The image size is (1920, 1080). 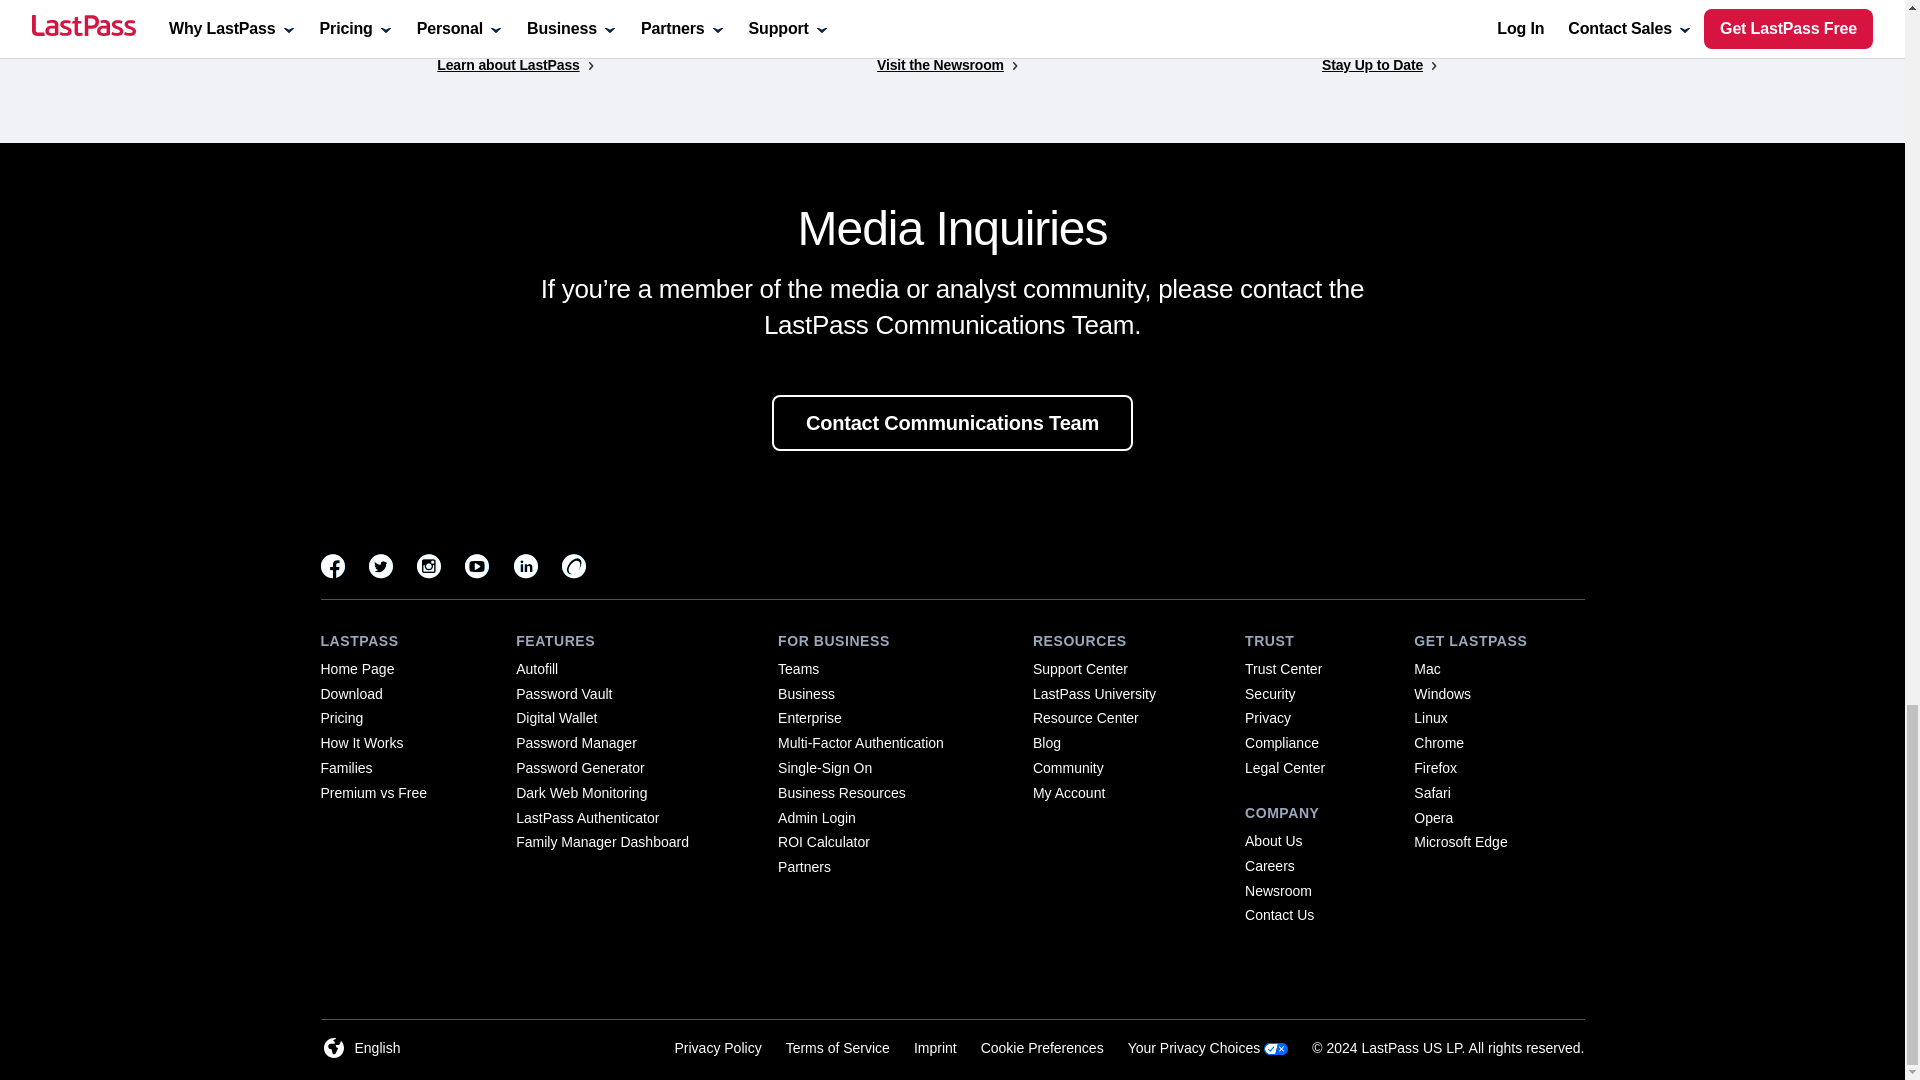 I want to click on Contact Us, so click(x=1278, y=915).